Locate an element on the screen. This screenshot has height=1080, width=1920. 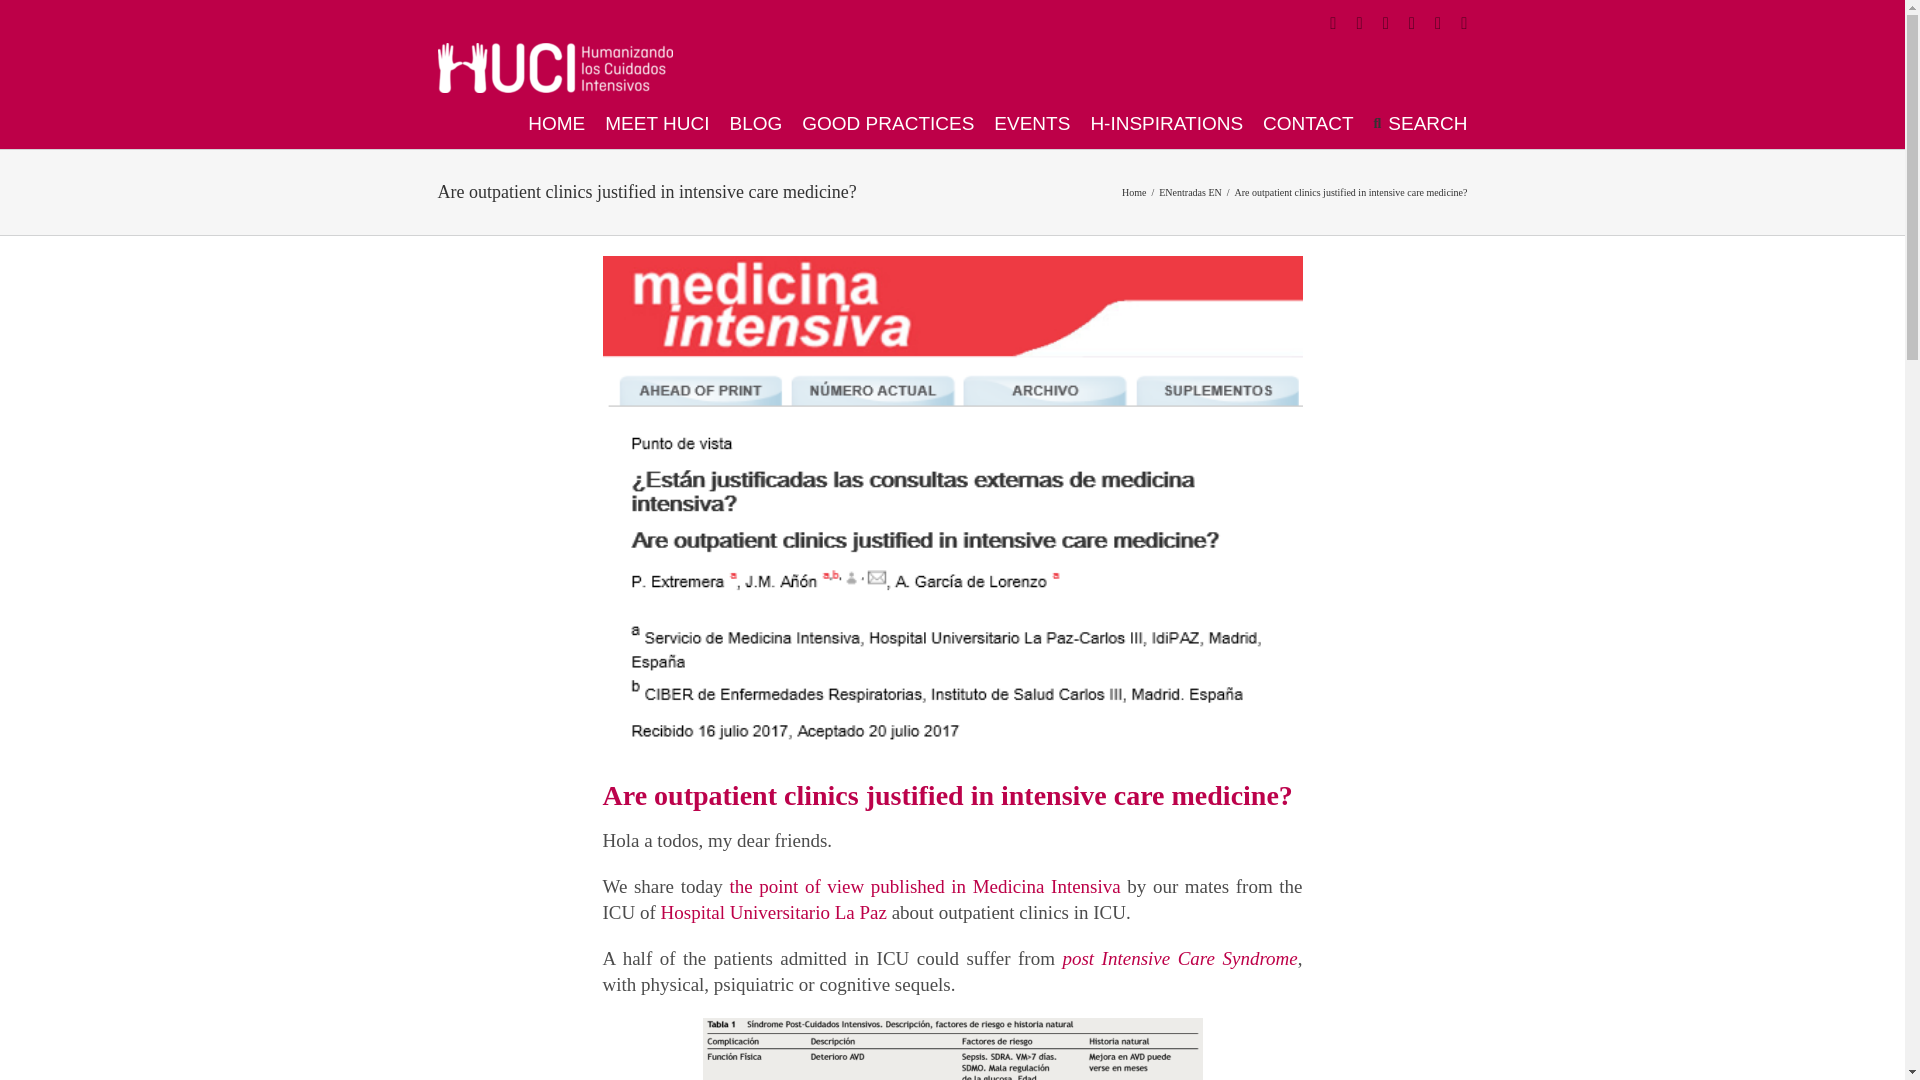
EN is located at coordinates (1165, 190).